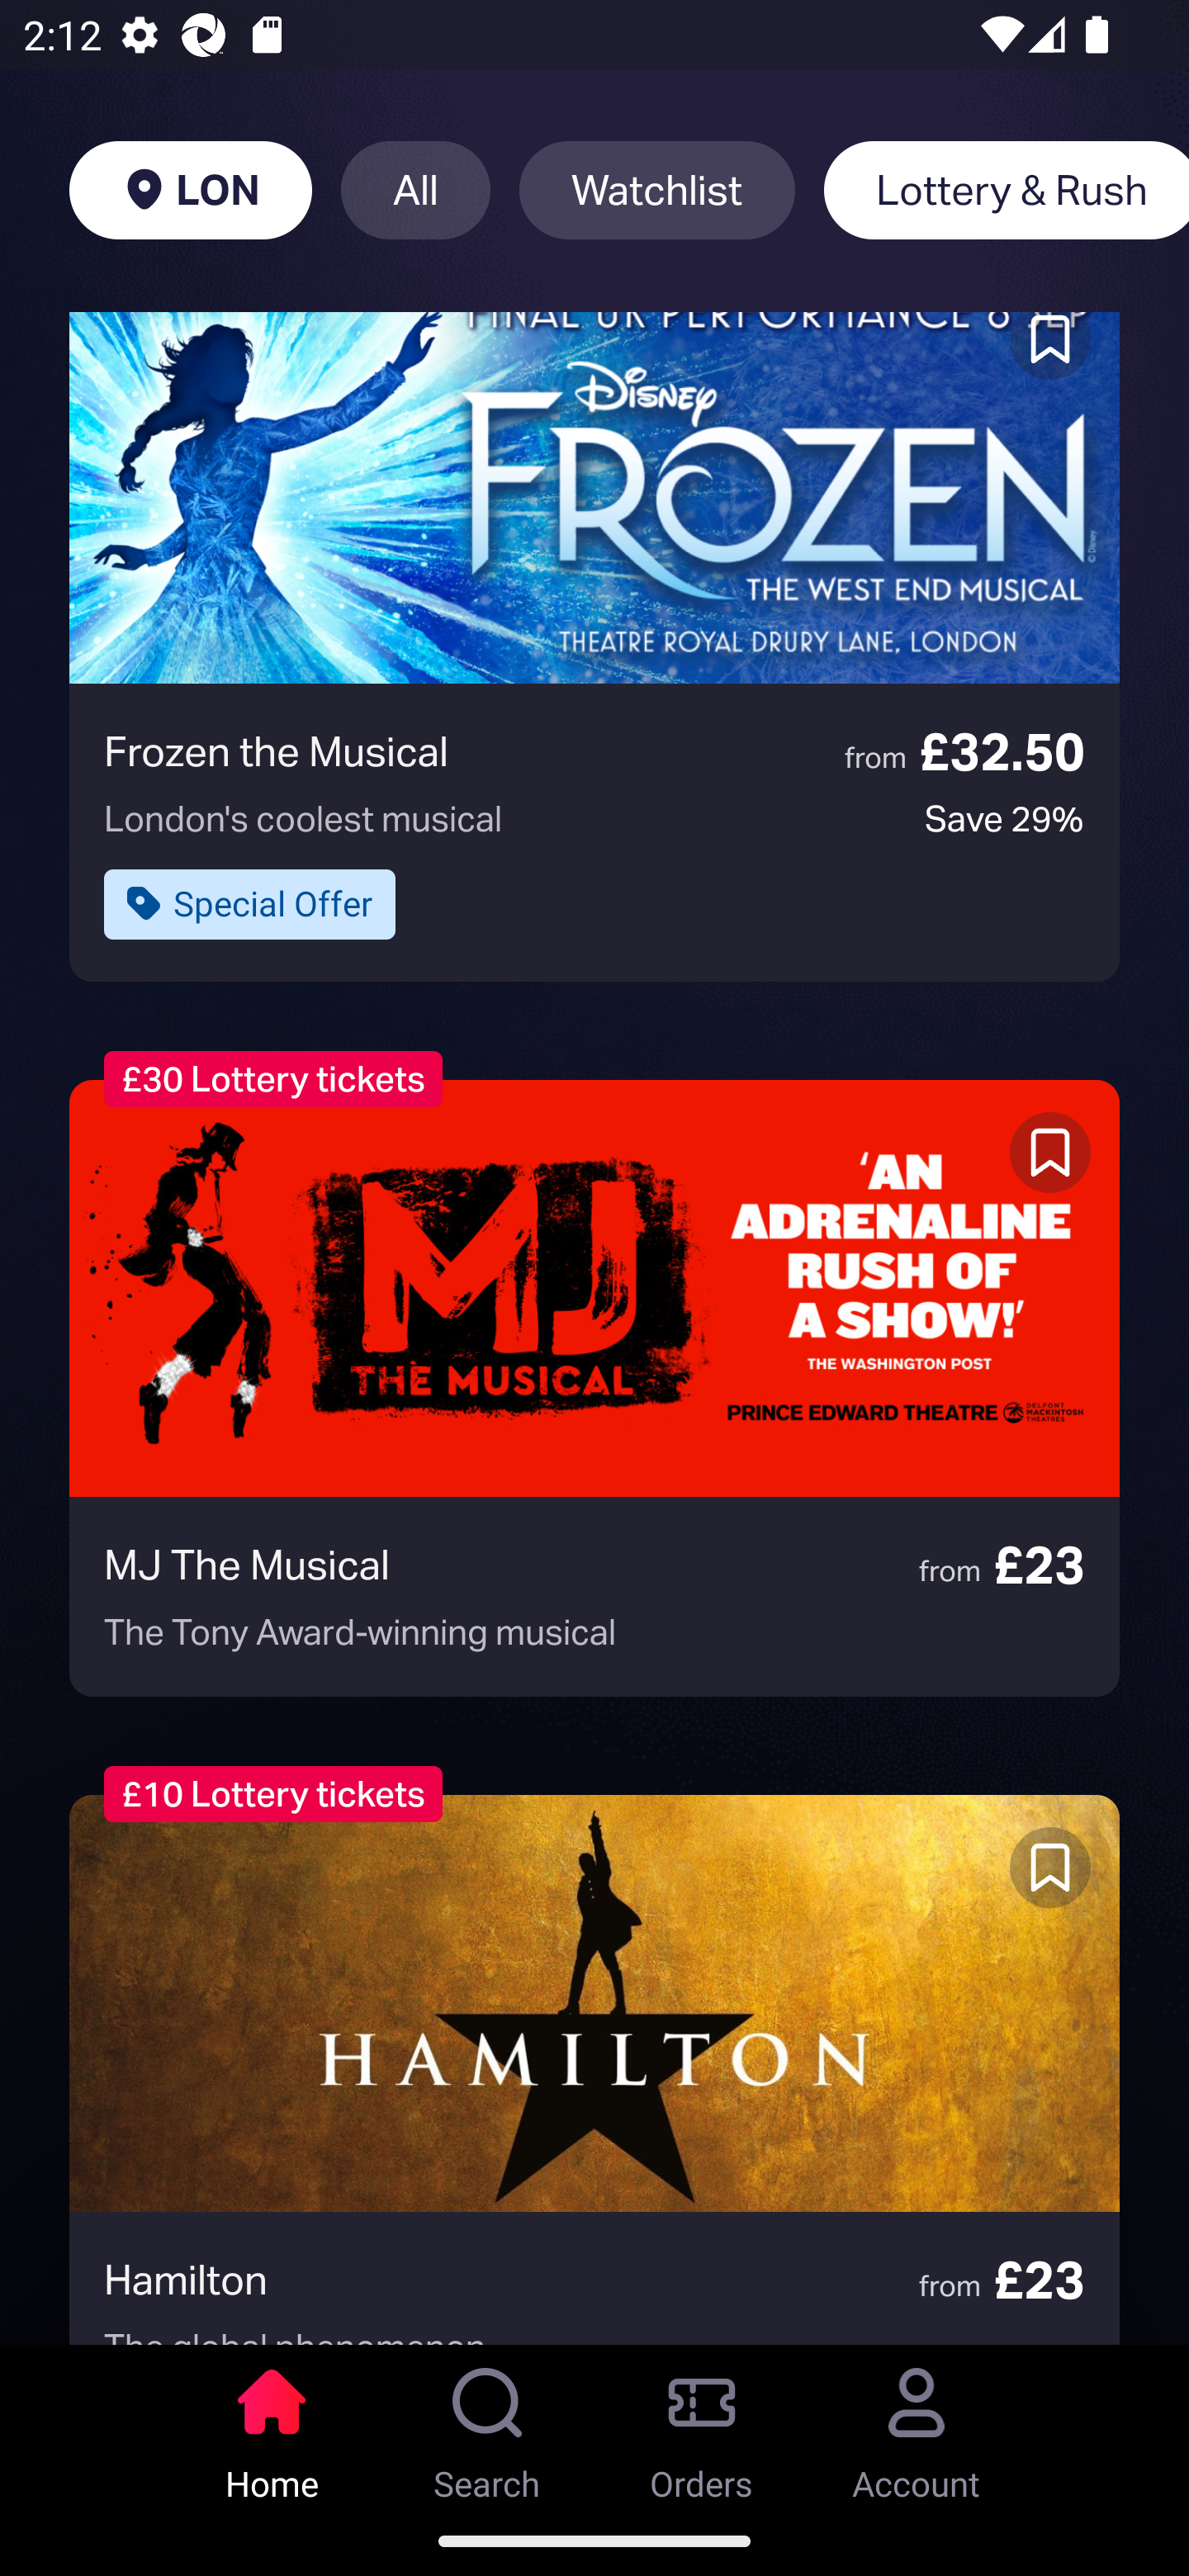 This screenshot has width=1189, height=2576. I want to click on LON, so click(190, 190).